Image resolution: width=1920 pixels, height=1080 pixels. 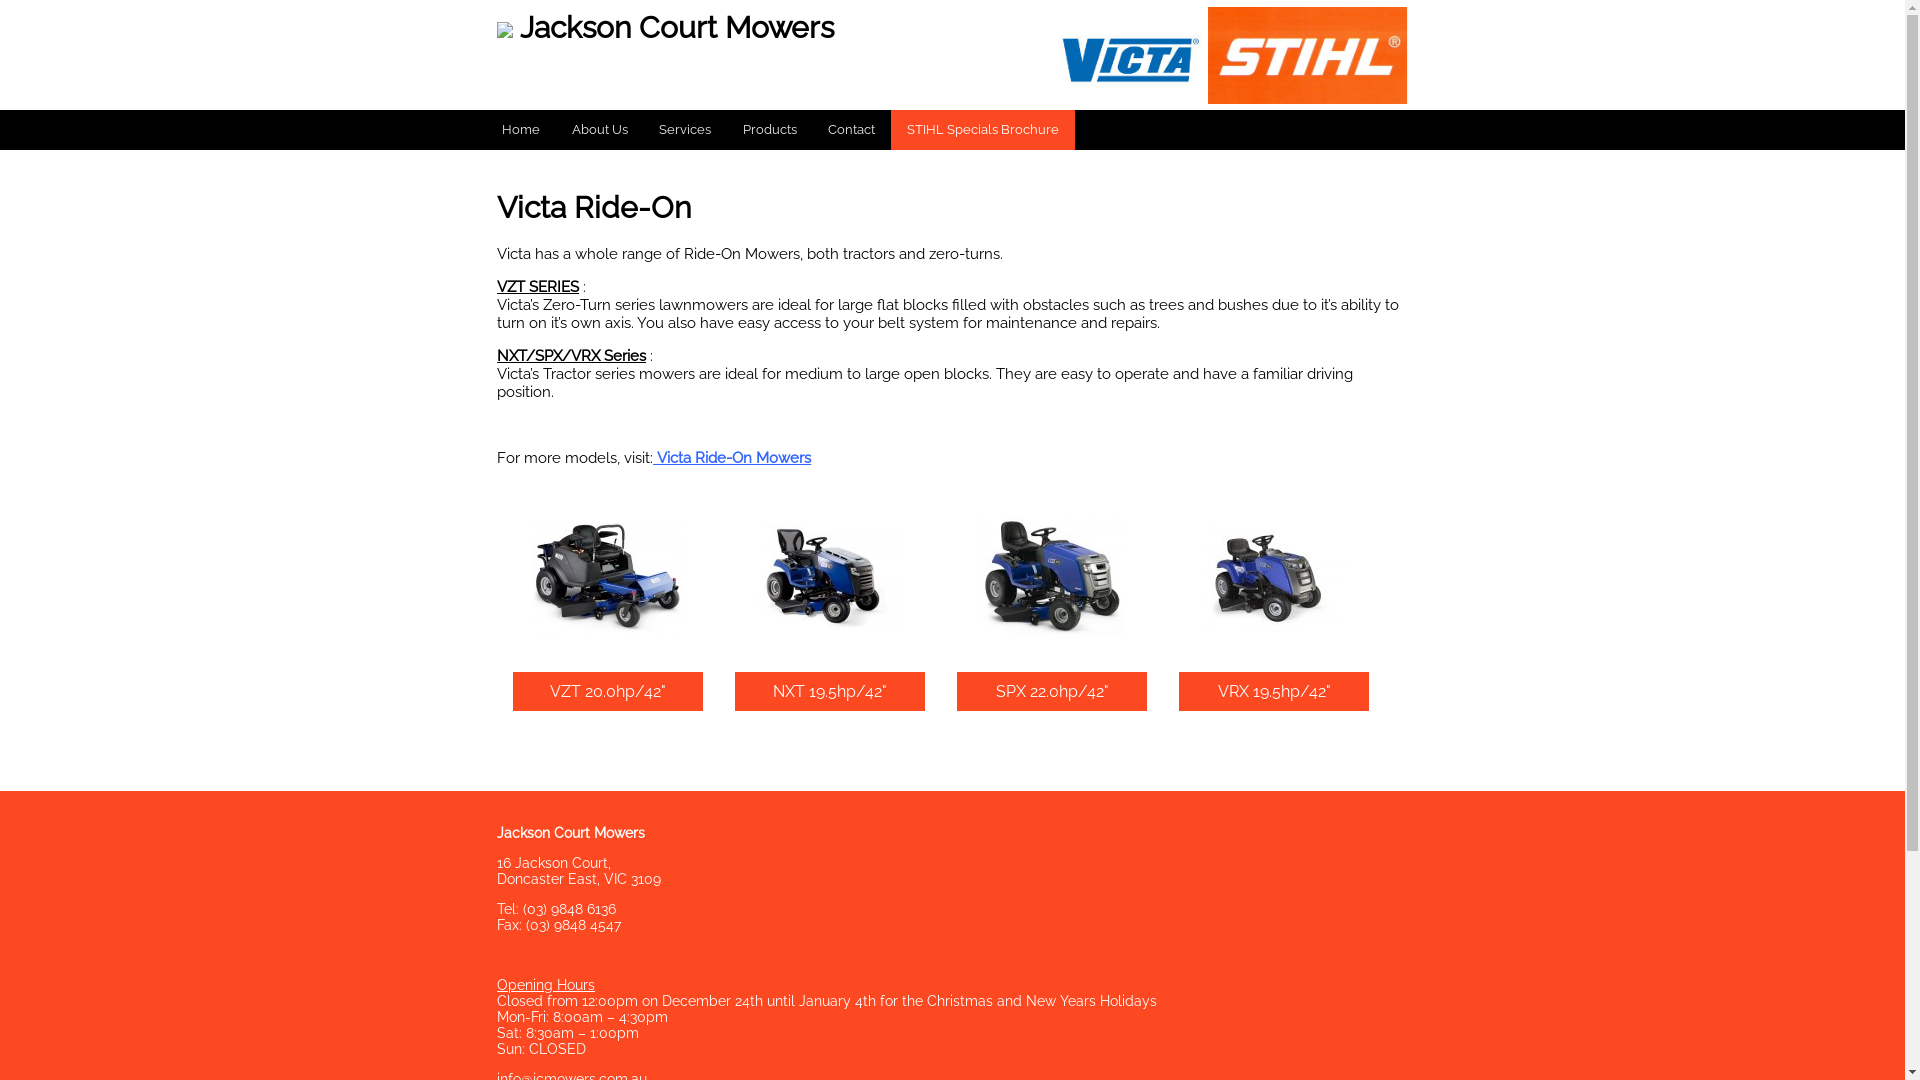 I want to click on NXT 19.5hp/42", so click(x=830, y=692).